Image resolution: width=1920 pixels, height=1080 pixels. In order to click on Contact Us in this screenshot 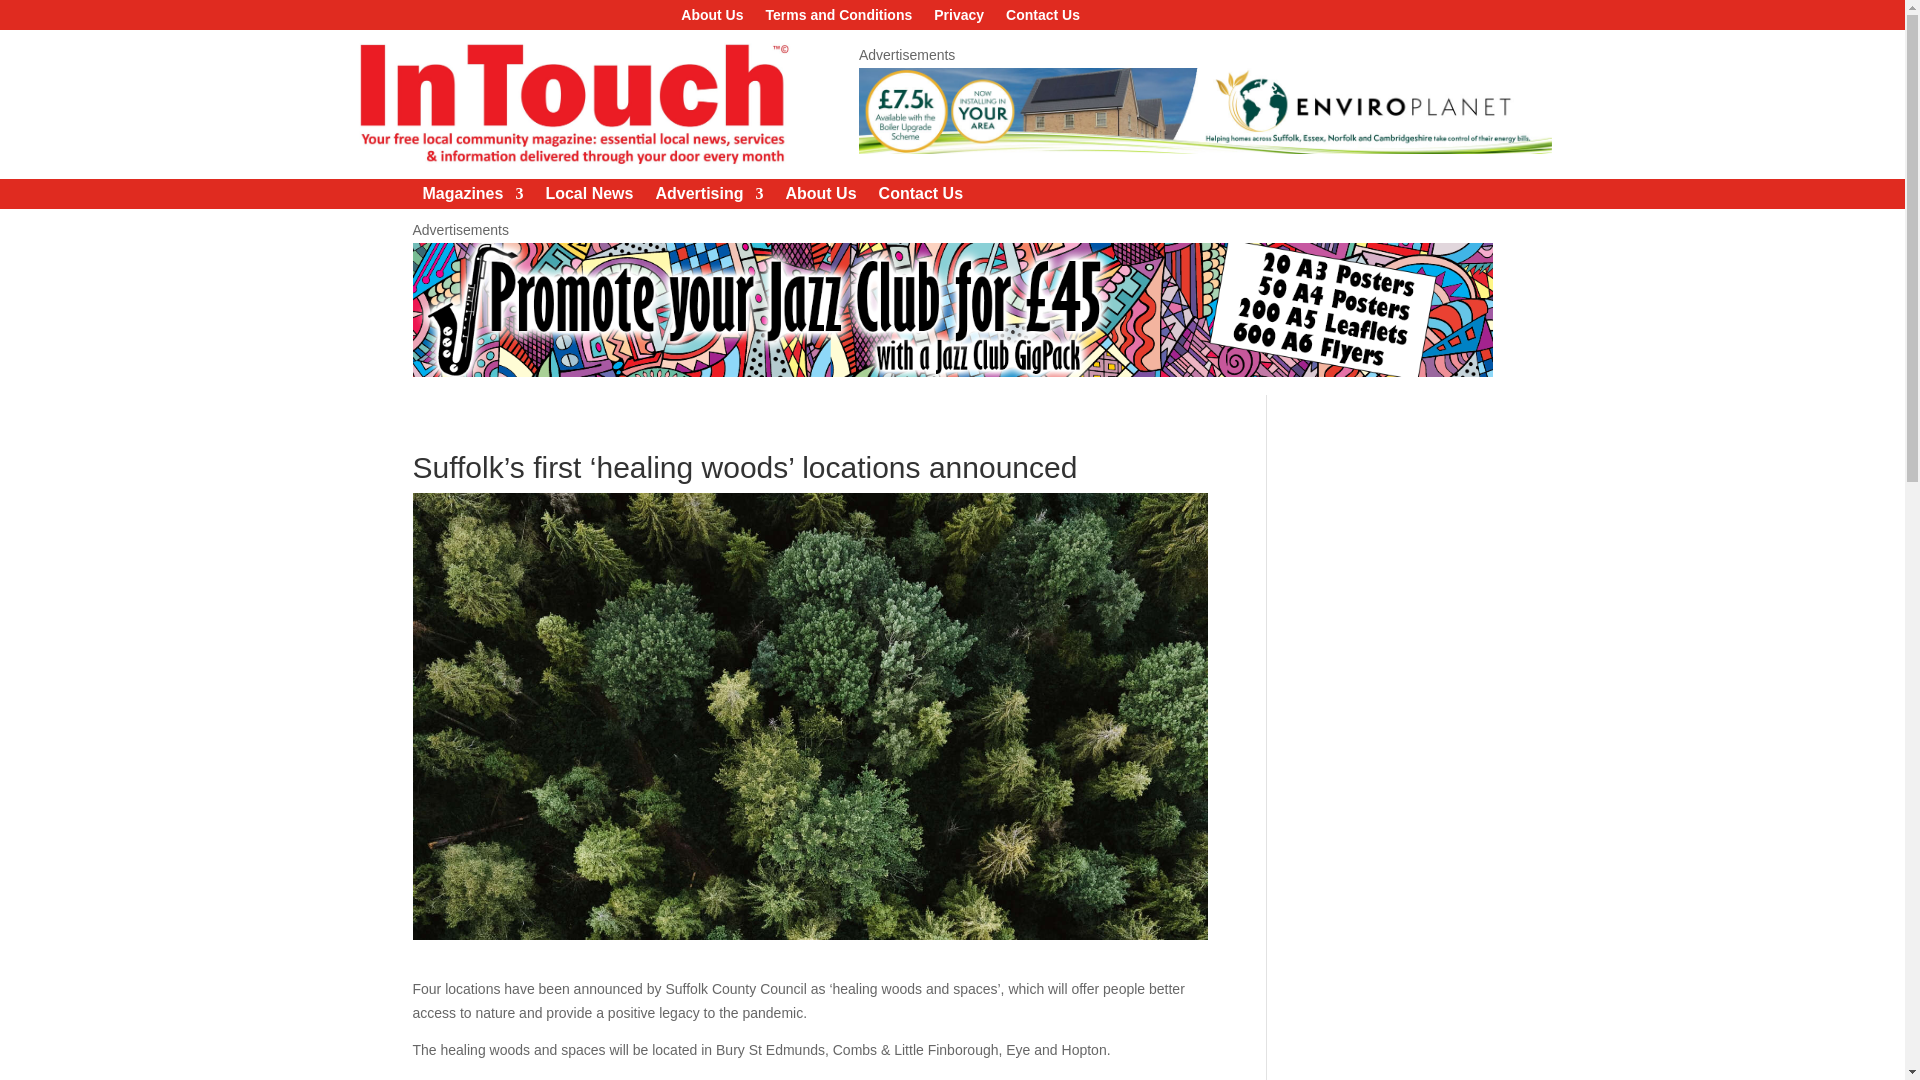, I will do `click(1042, 18)`.